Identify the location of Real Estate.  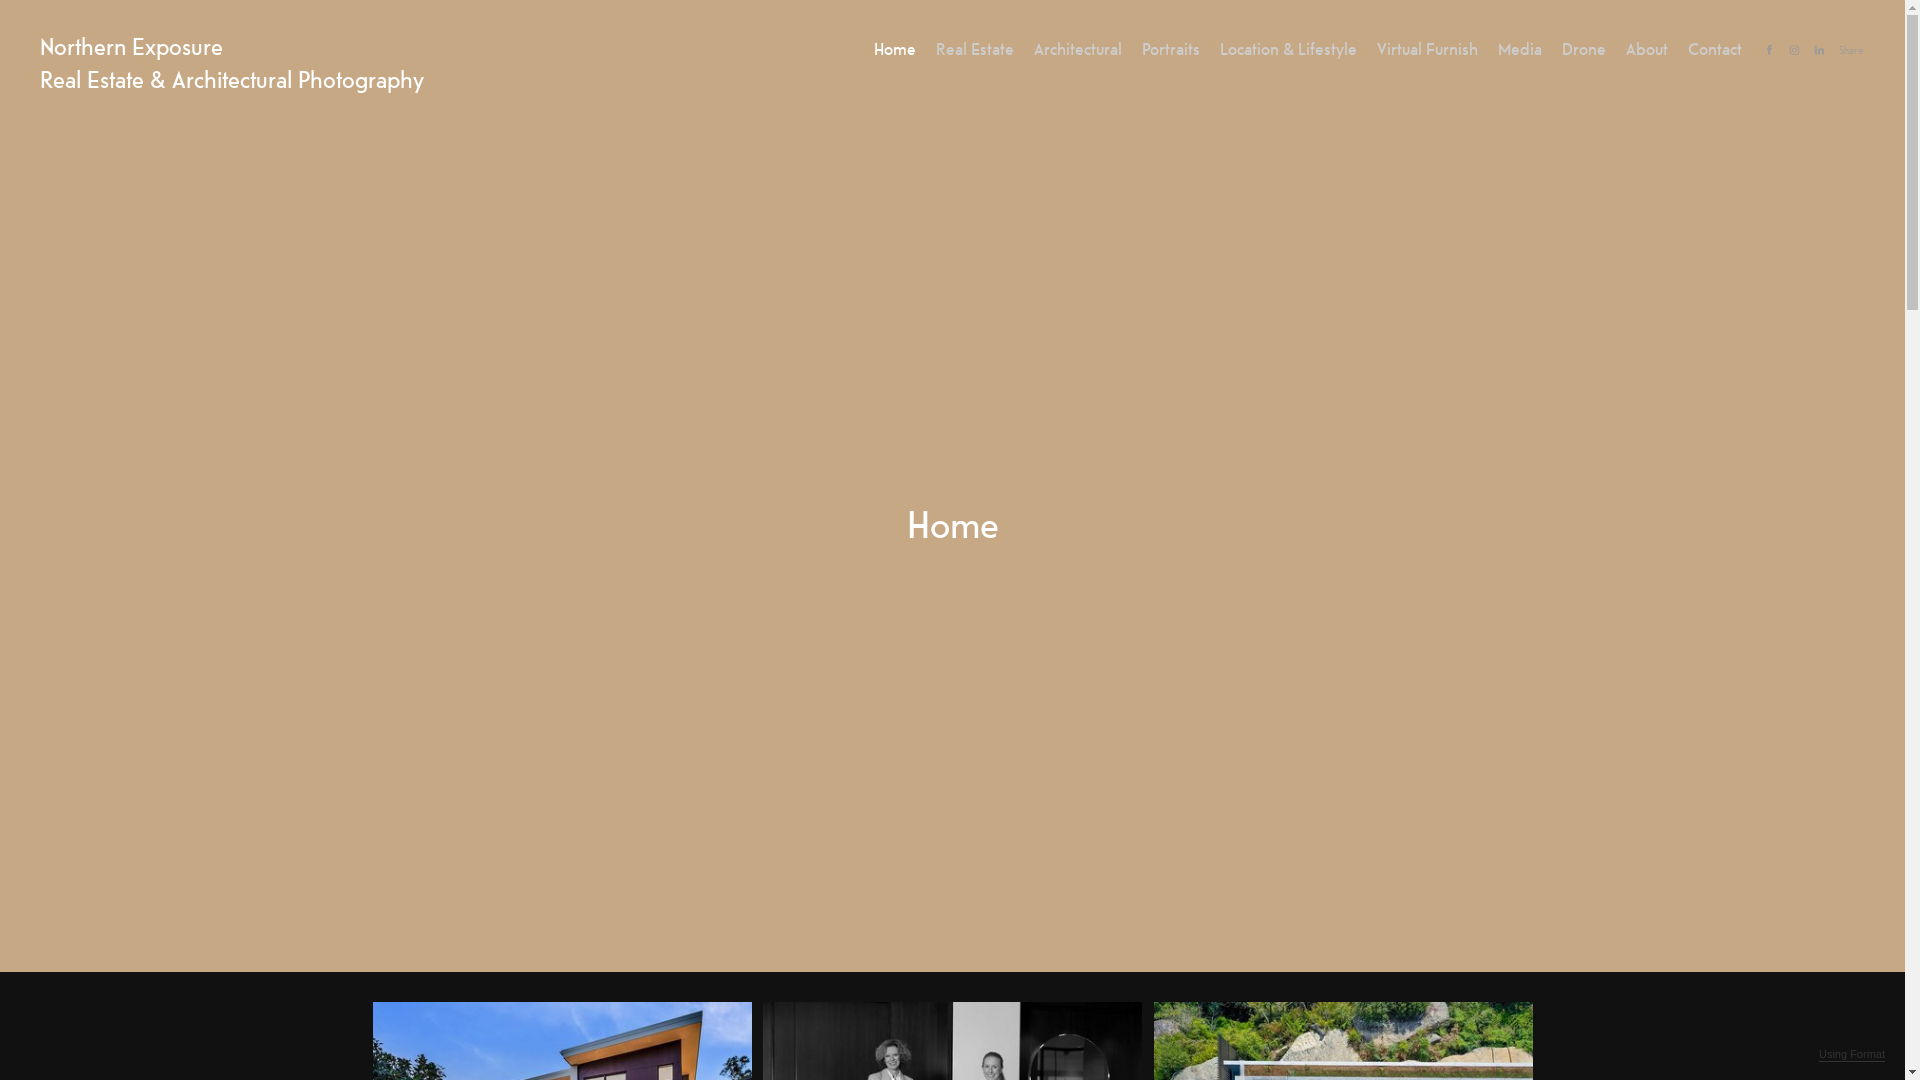
(974, 48).